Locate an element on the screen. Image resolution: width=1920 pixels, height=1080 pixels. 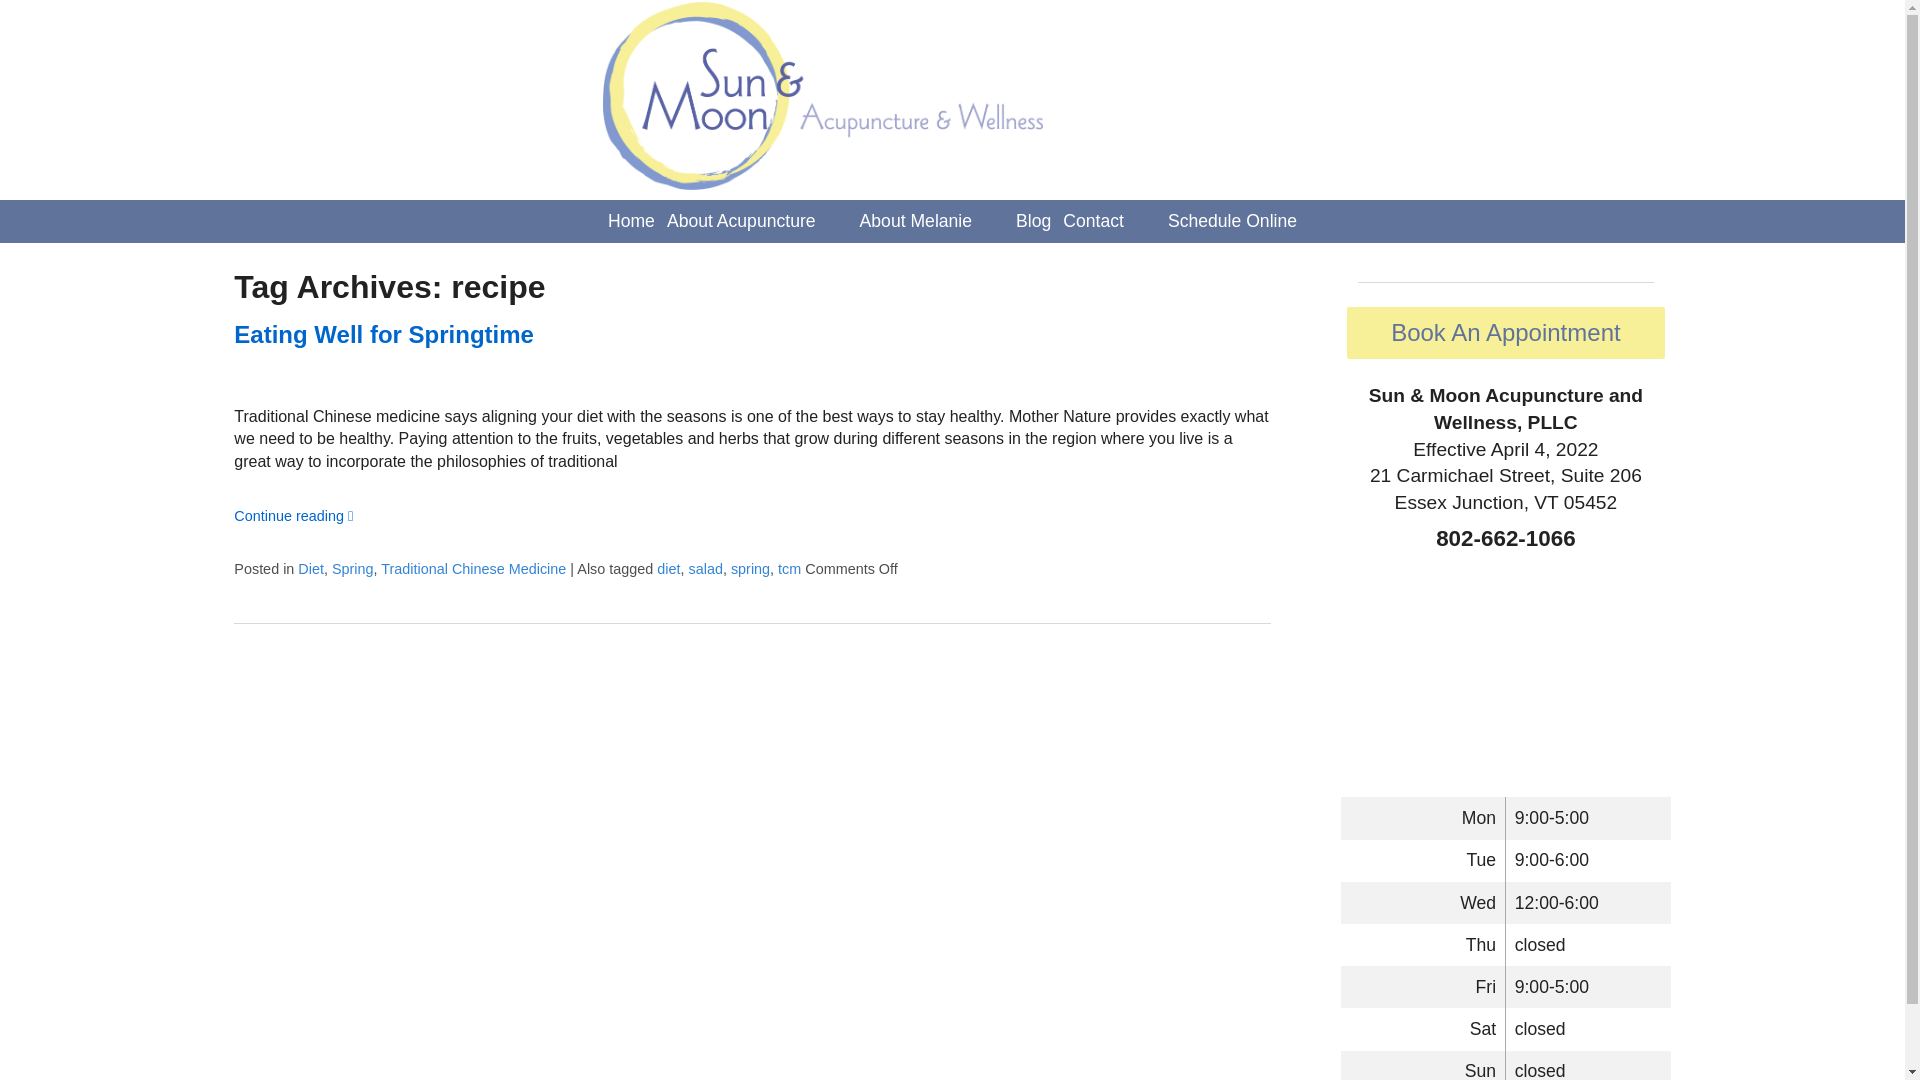
diet is located at coordinates (668, 568).